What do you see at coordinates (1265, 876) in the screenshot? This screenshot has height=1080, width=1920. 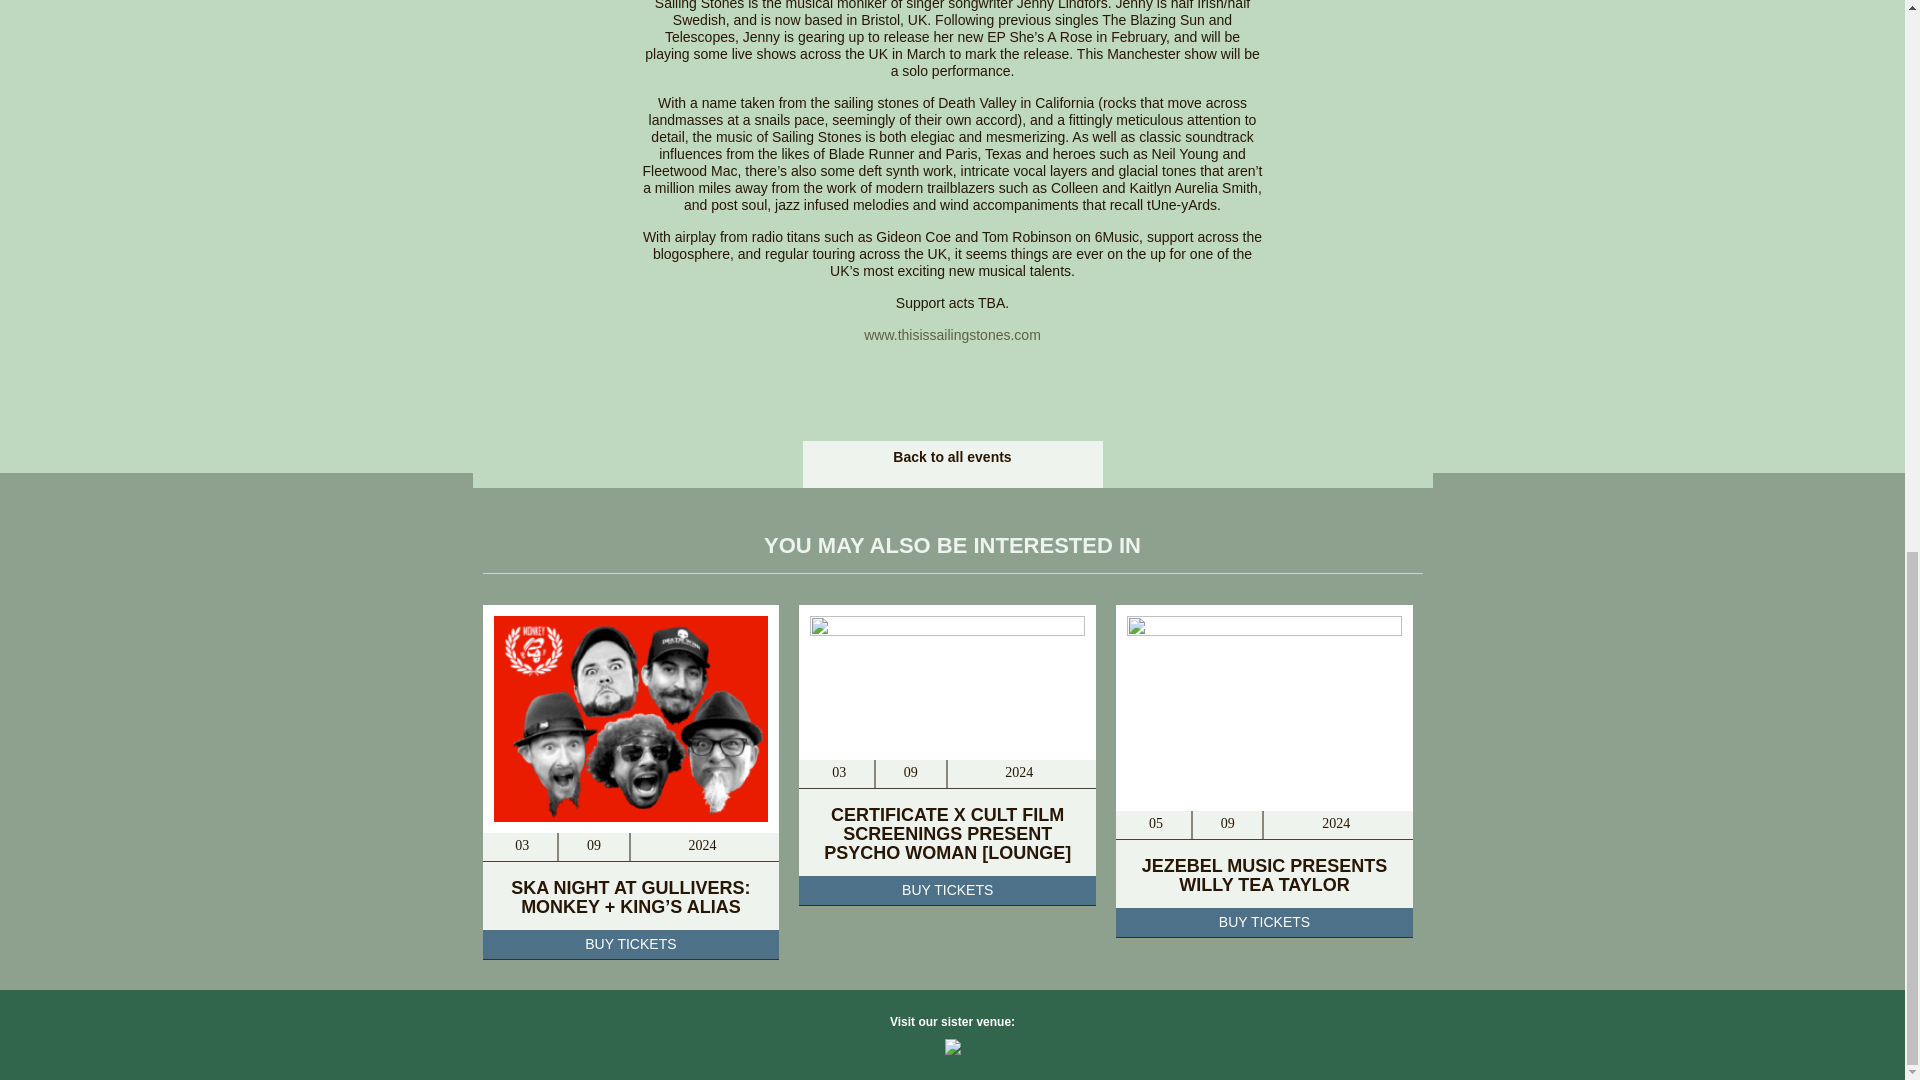 I see `JEZEBEL MUSIC PRESENTS WILLY TEA TAYLOR` at bounding box center [1265, 876].